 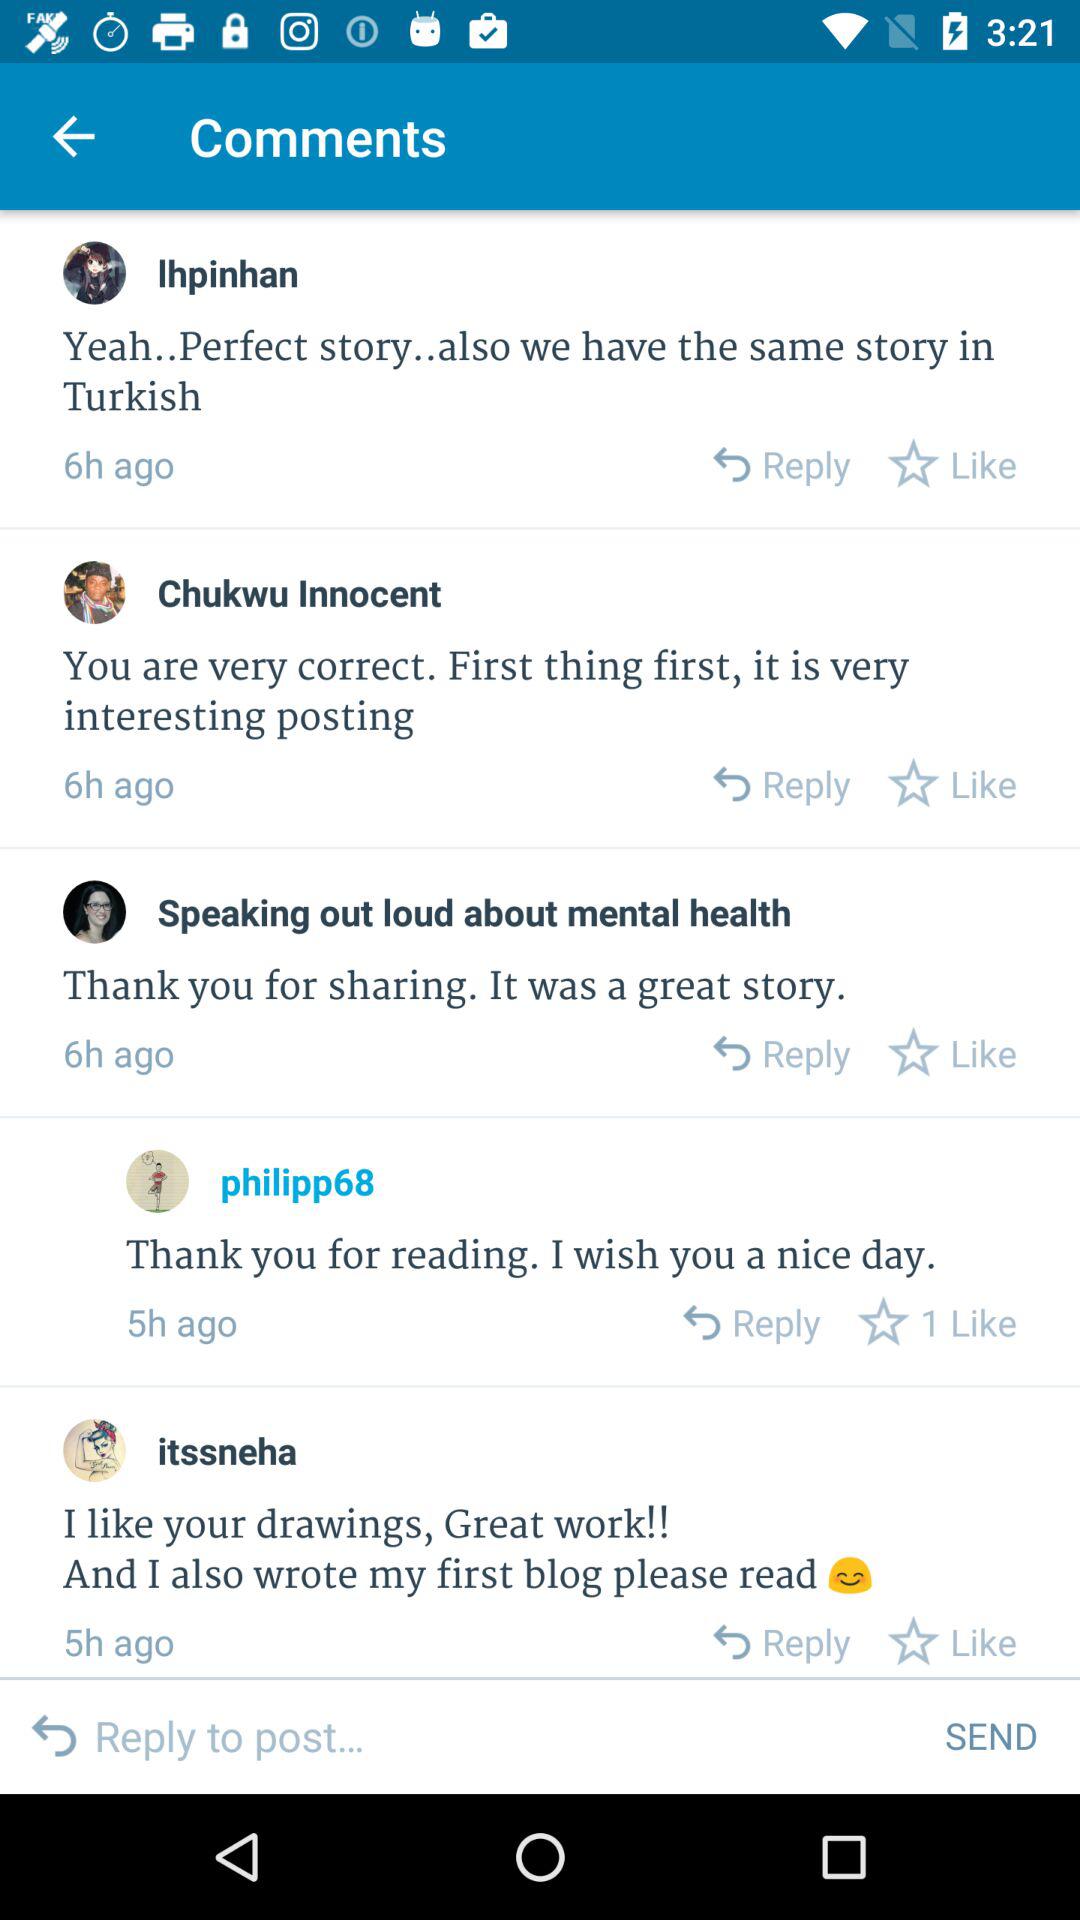 What do you see at coordinates (700, 1322) in the screenshot?
I see `reply to this comment` at bounding box center [700, 1322].